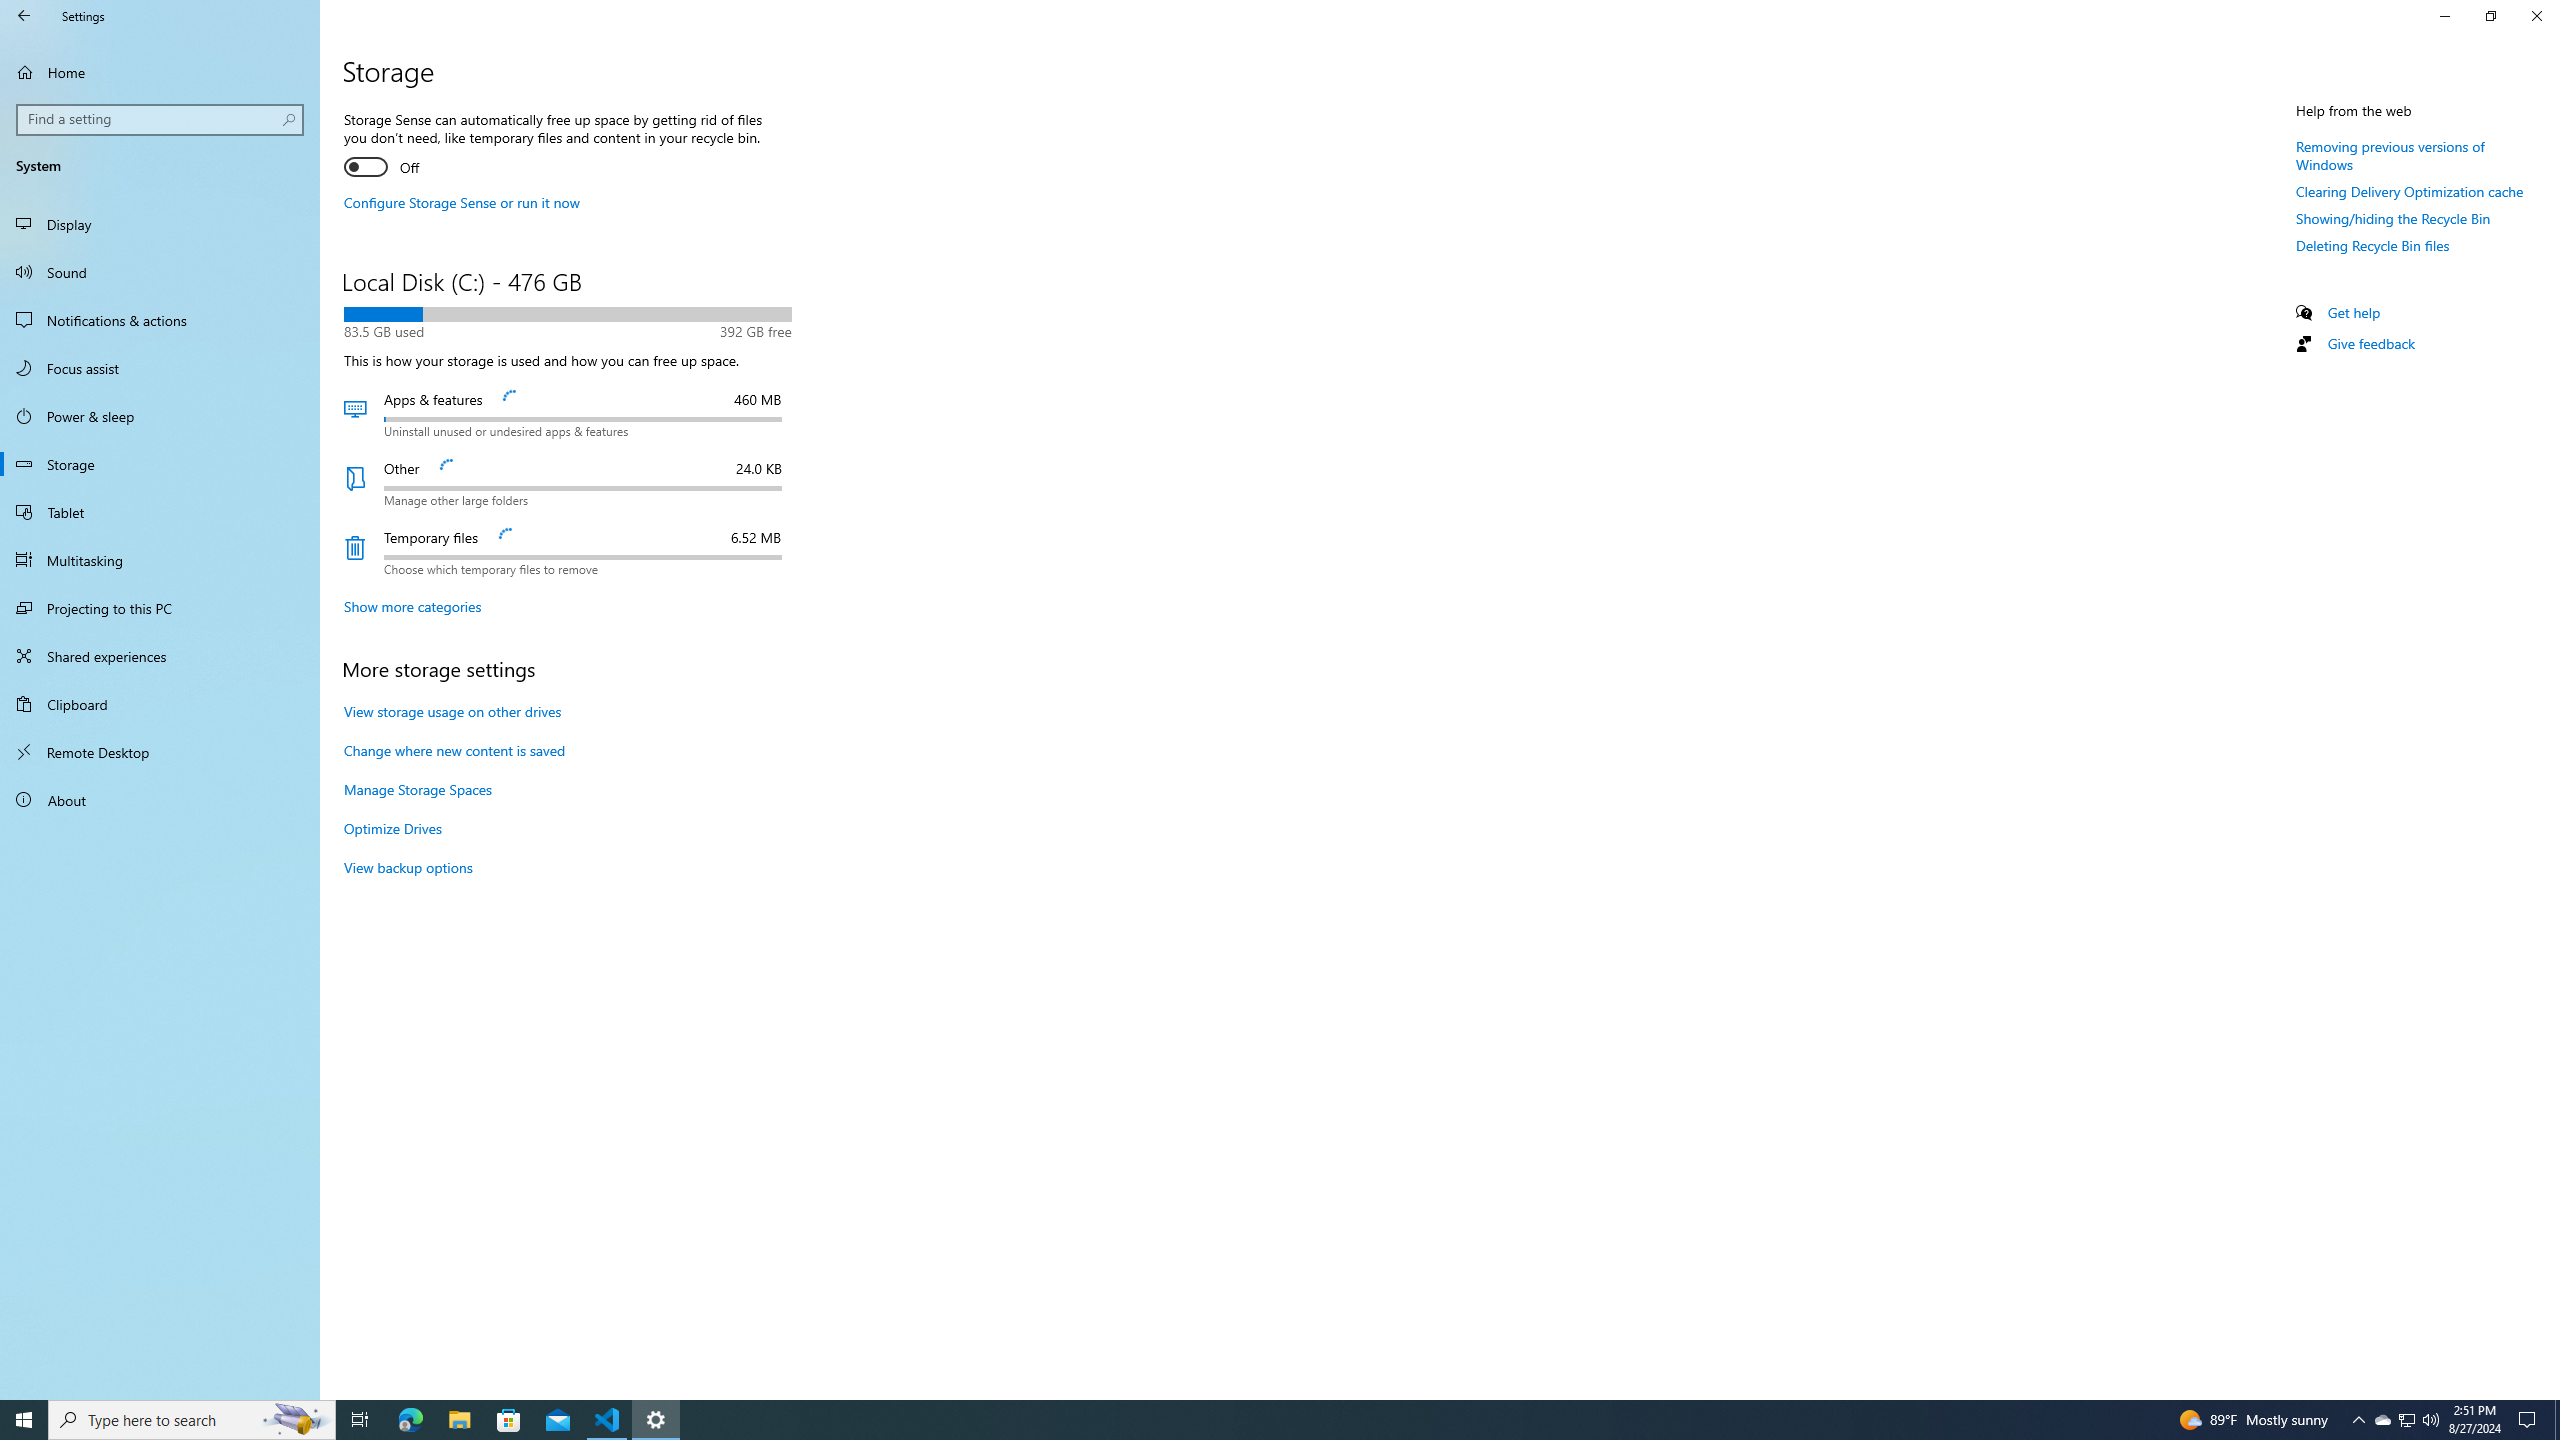 Image resolution: width=2560 pixels, height=1440 pixels. What do you see at coordinates (410, 1420) in the screenshot?
I see `Microsoft Edge` at bounding box center [410, 1420].